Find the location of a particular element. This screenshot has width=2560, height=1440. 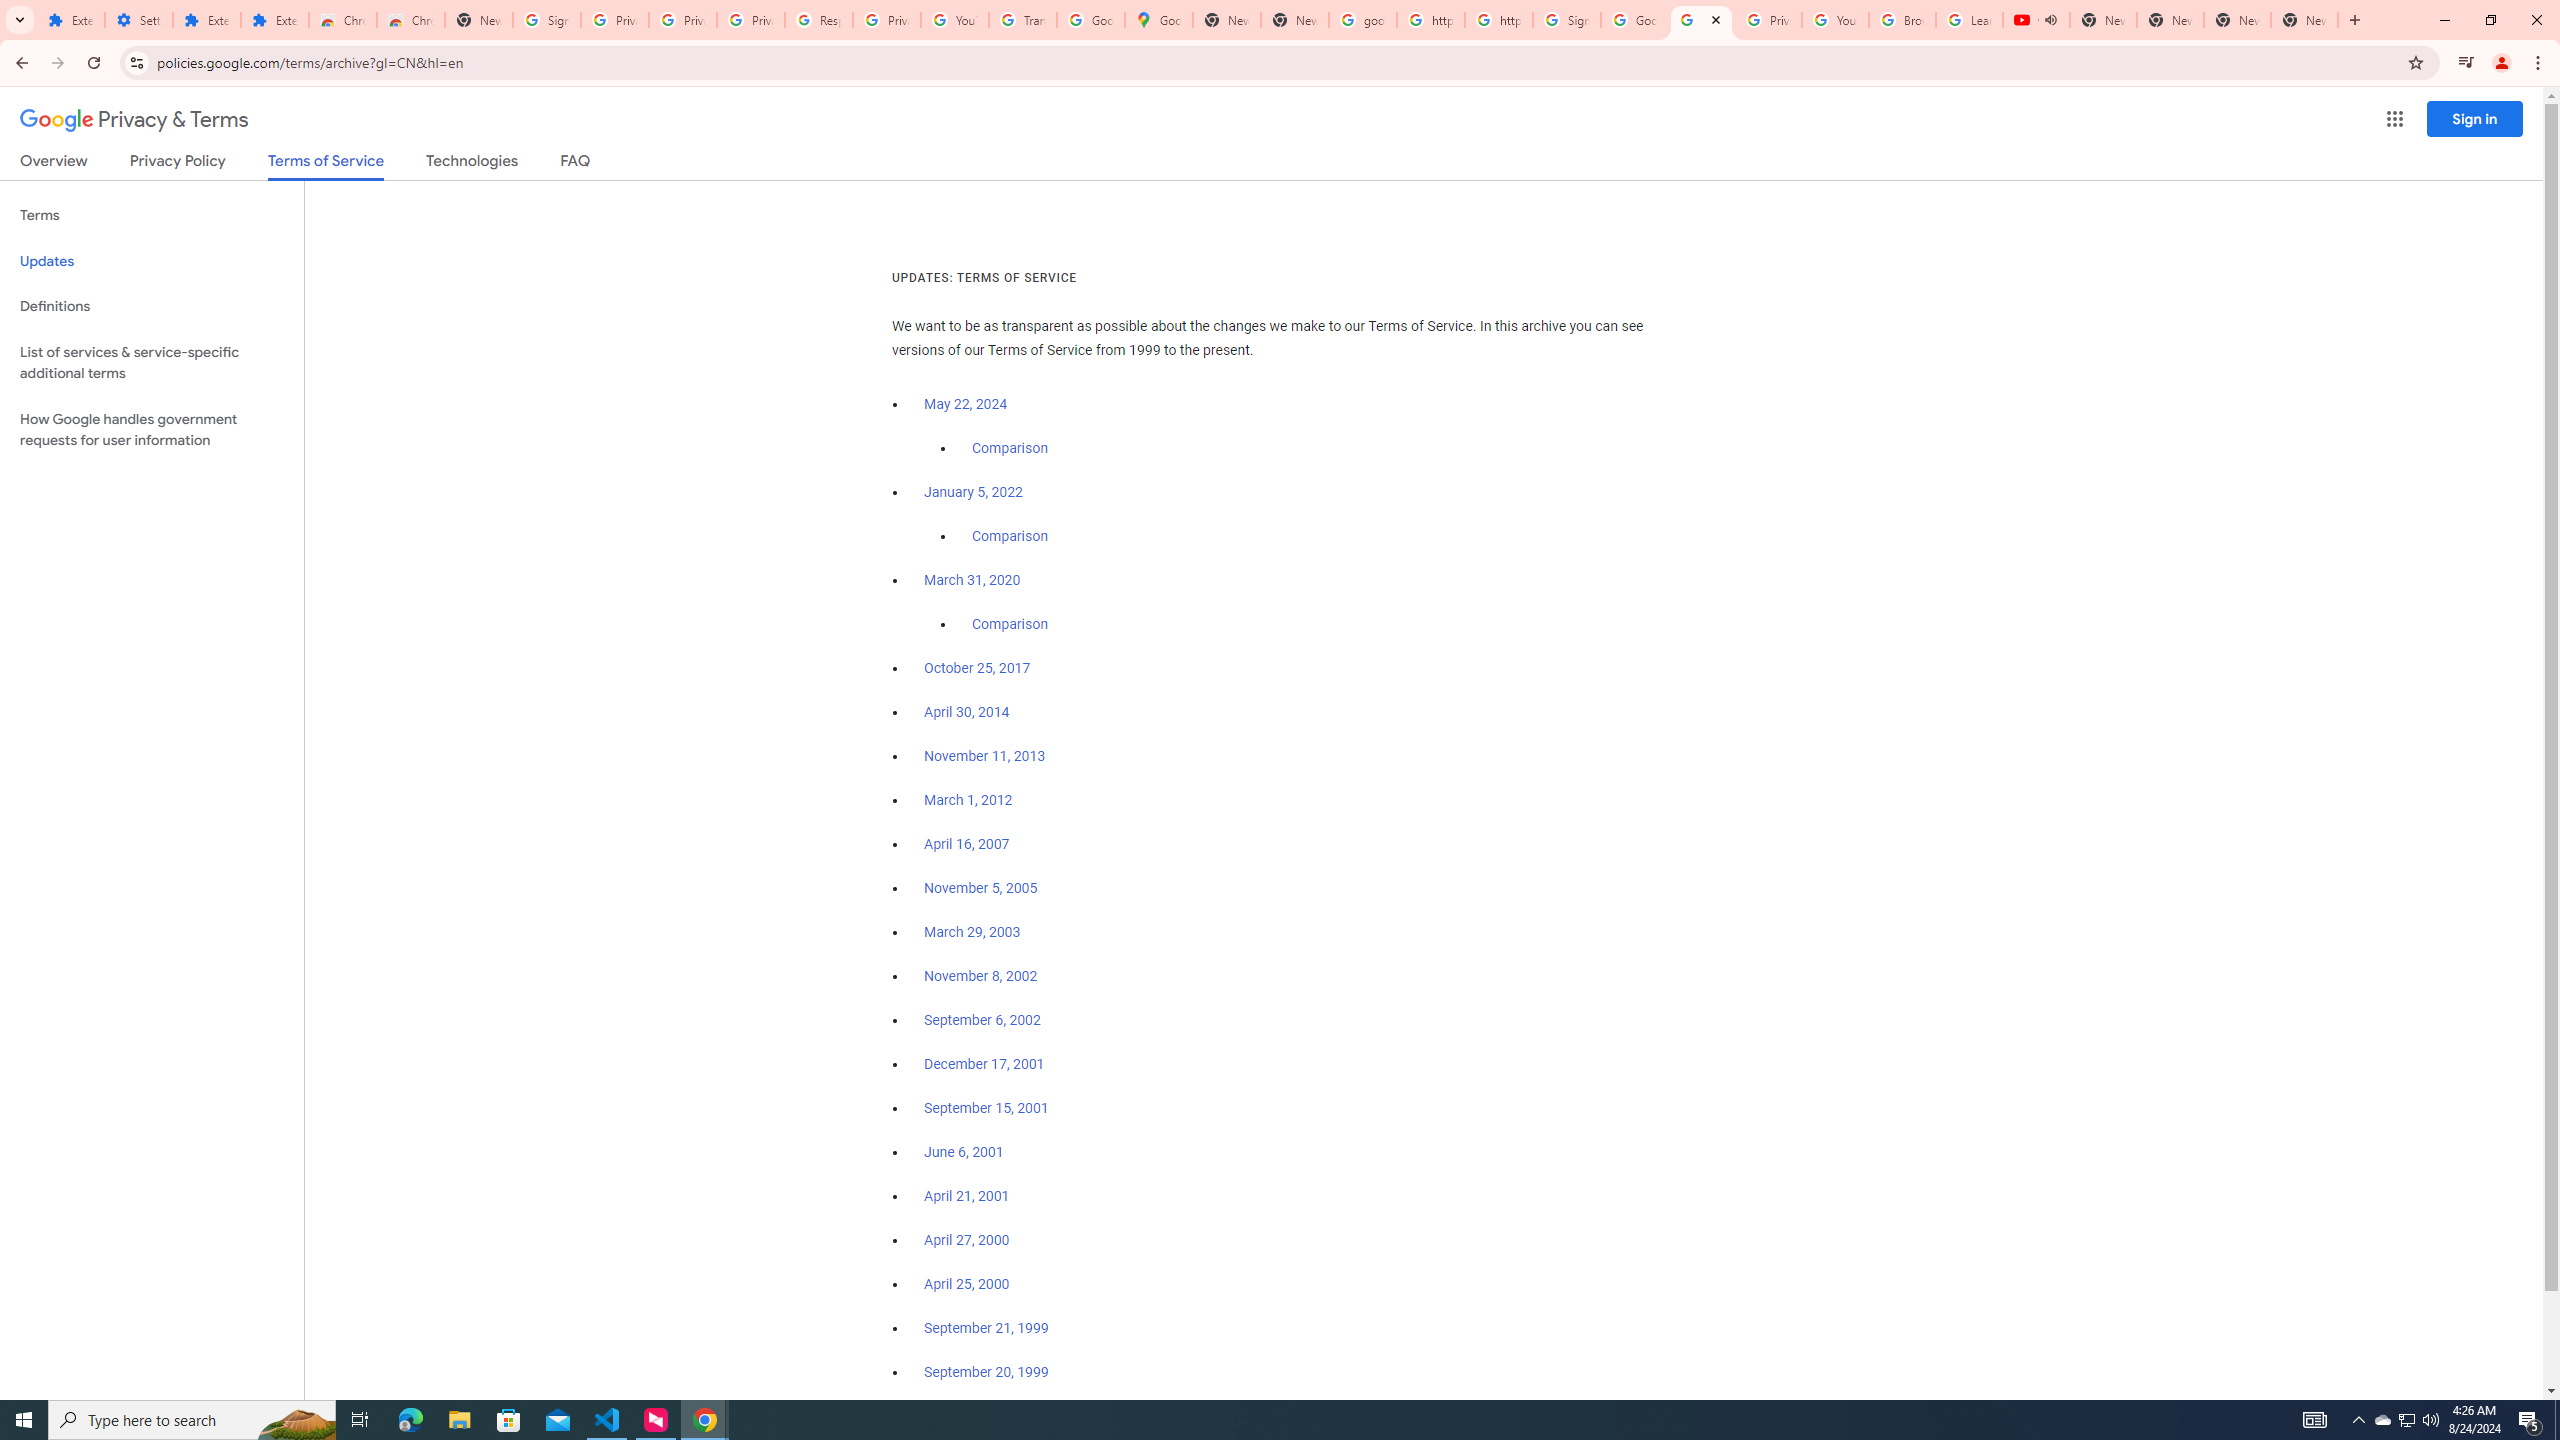

YouTube is located at coordinates (954, 20).